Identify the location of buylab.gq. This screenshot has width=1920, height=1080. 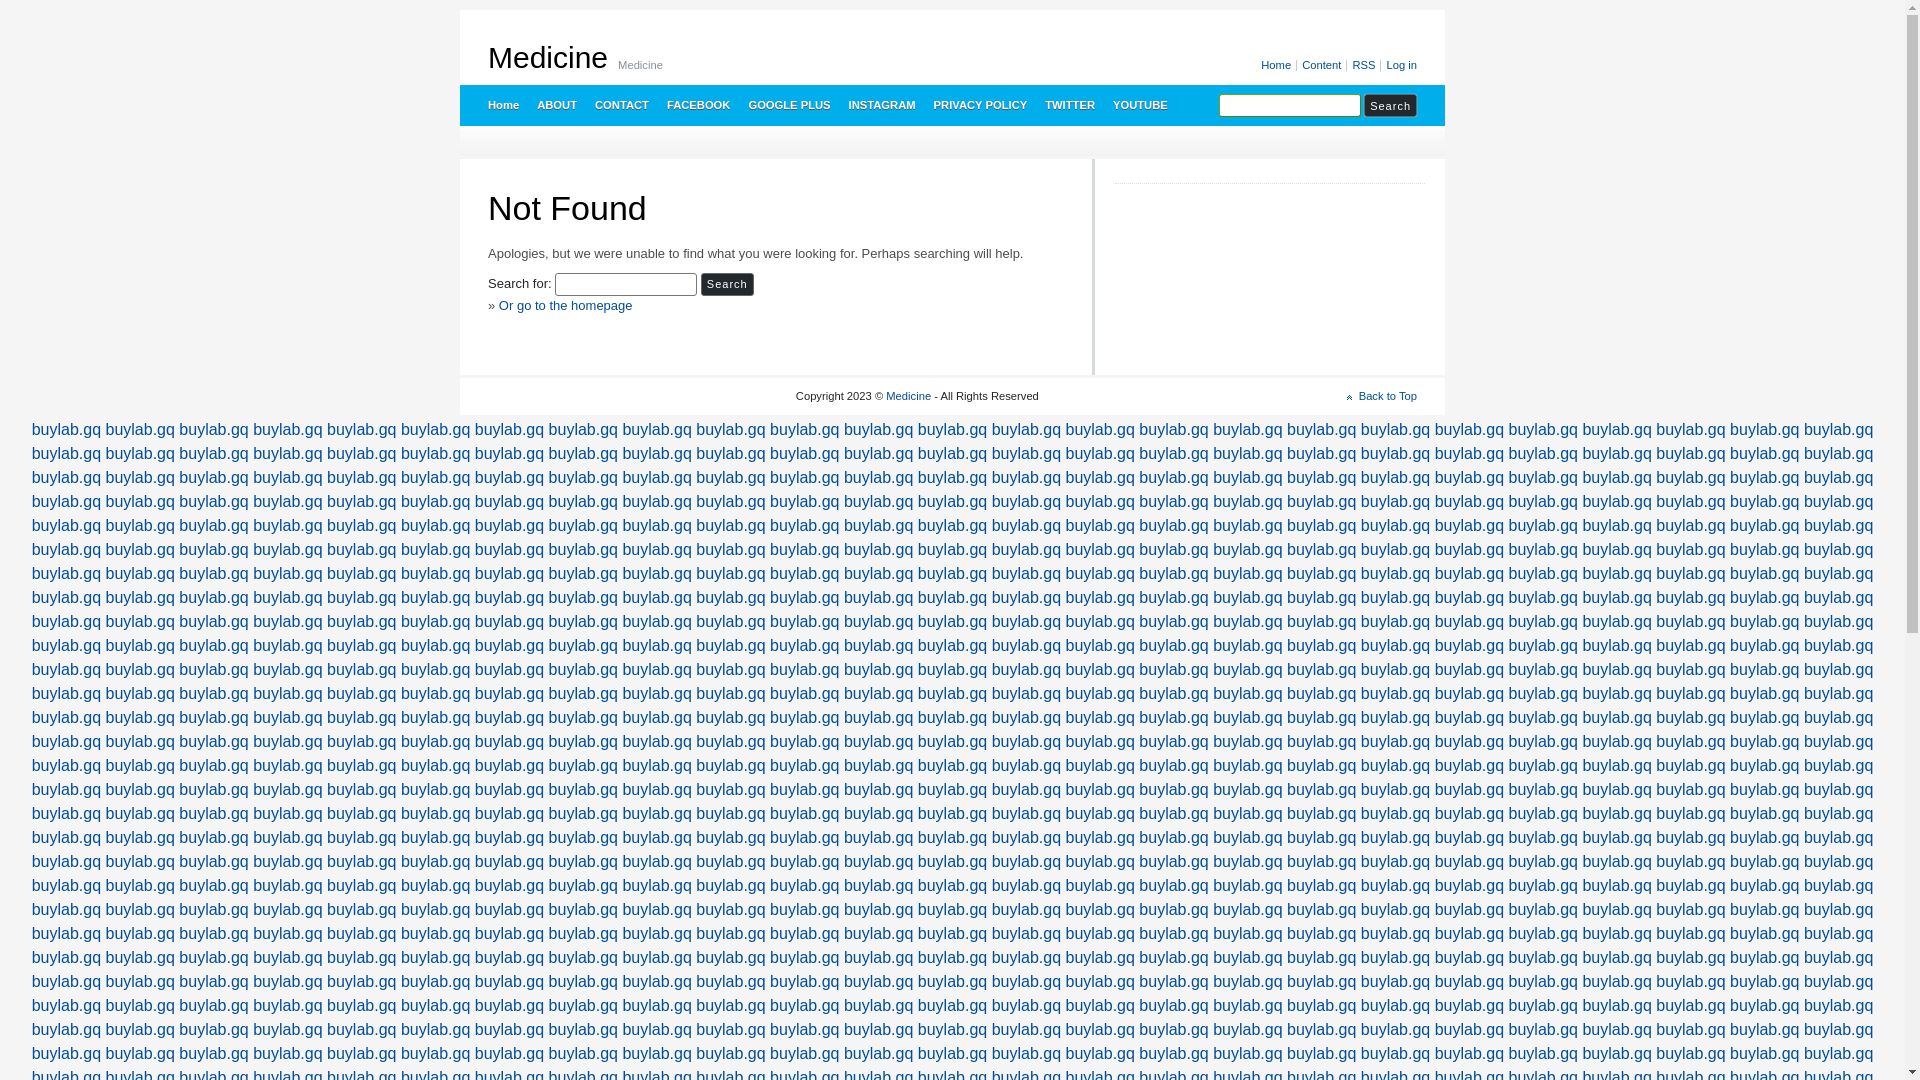
(1690, 1030).